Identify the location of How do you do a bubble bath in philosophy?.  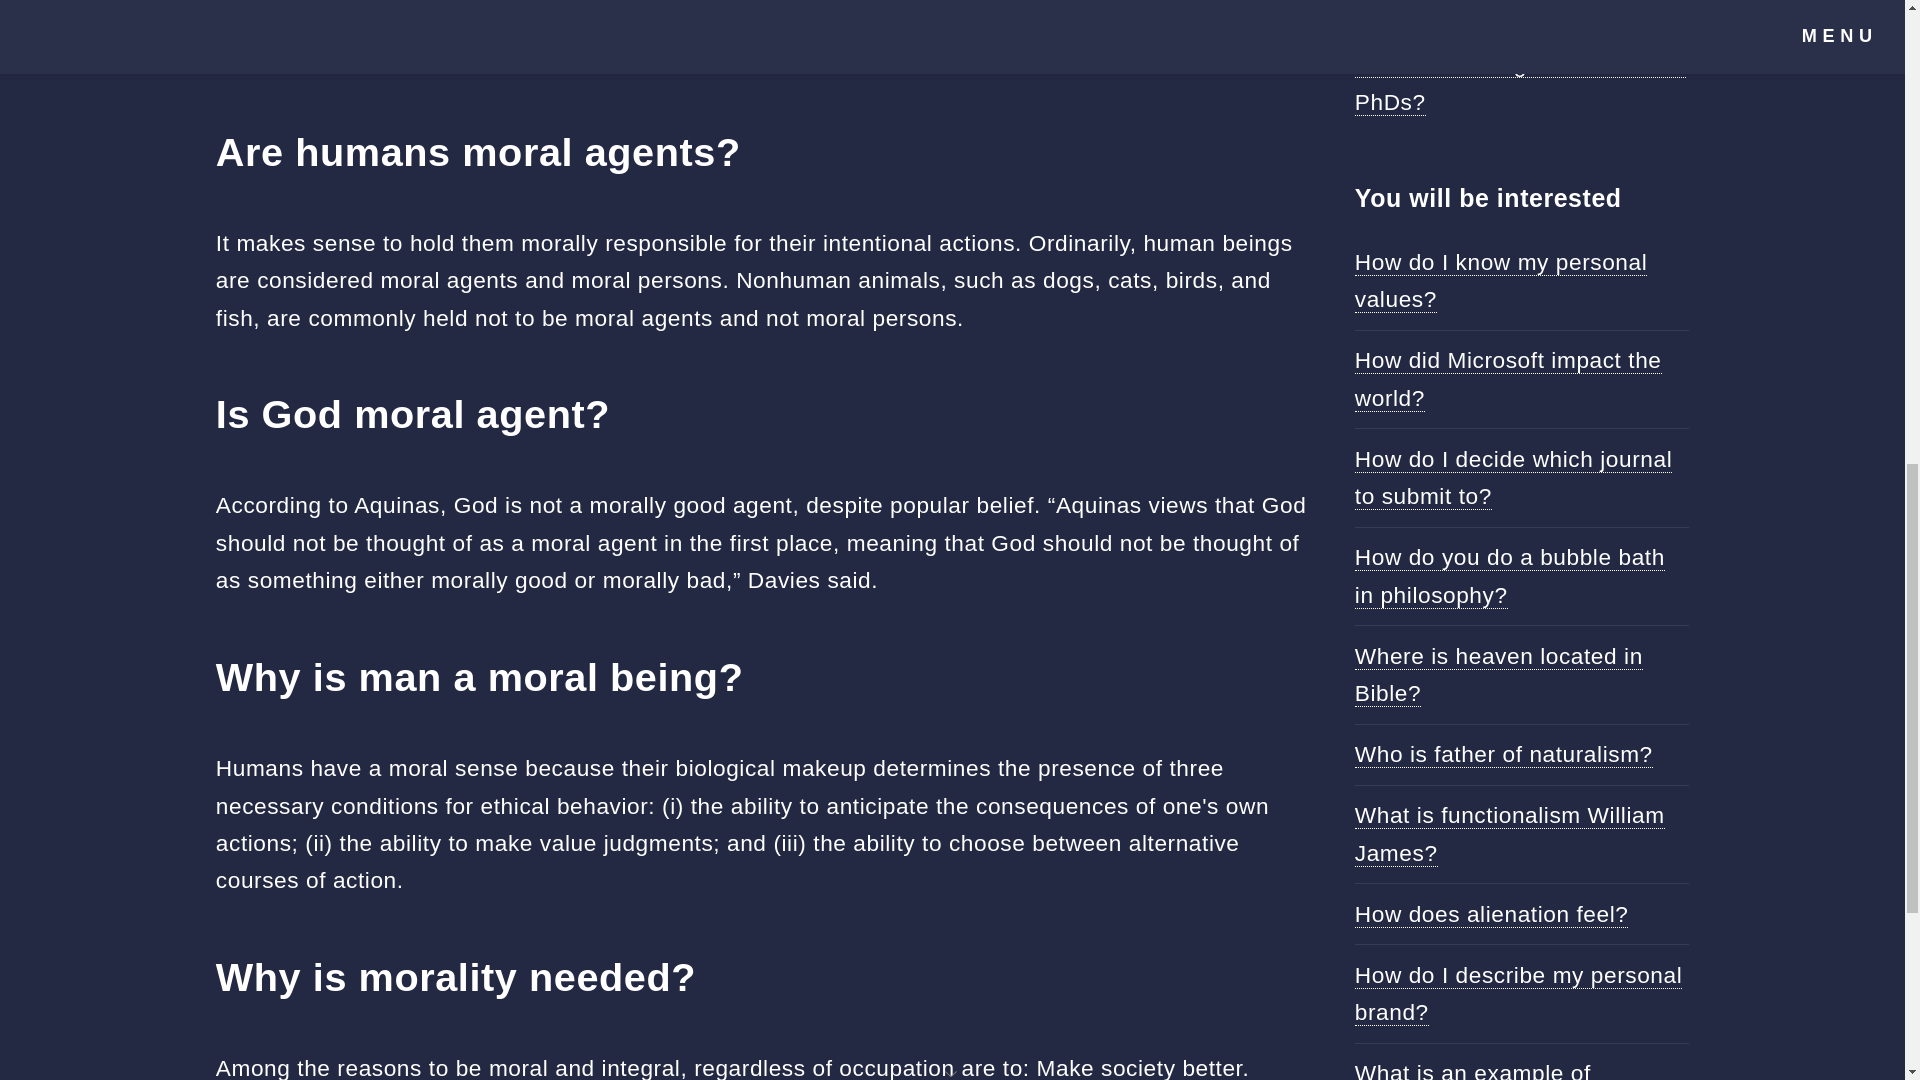
(1510, 576).